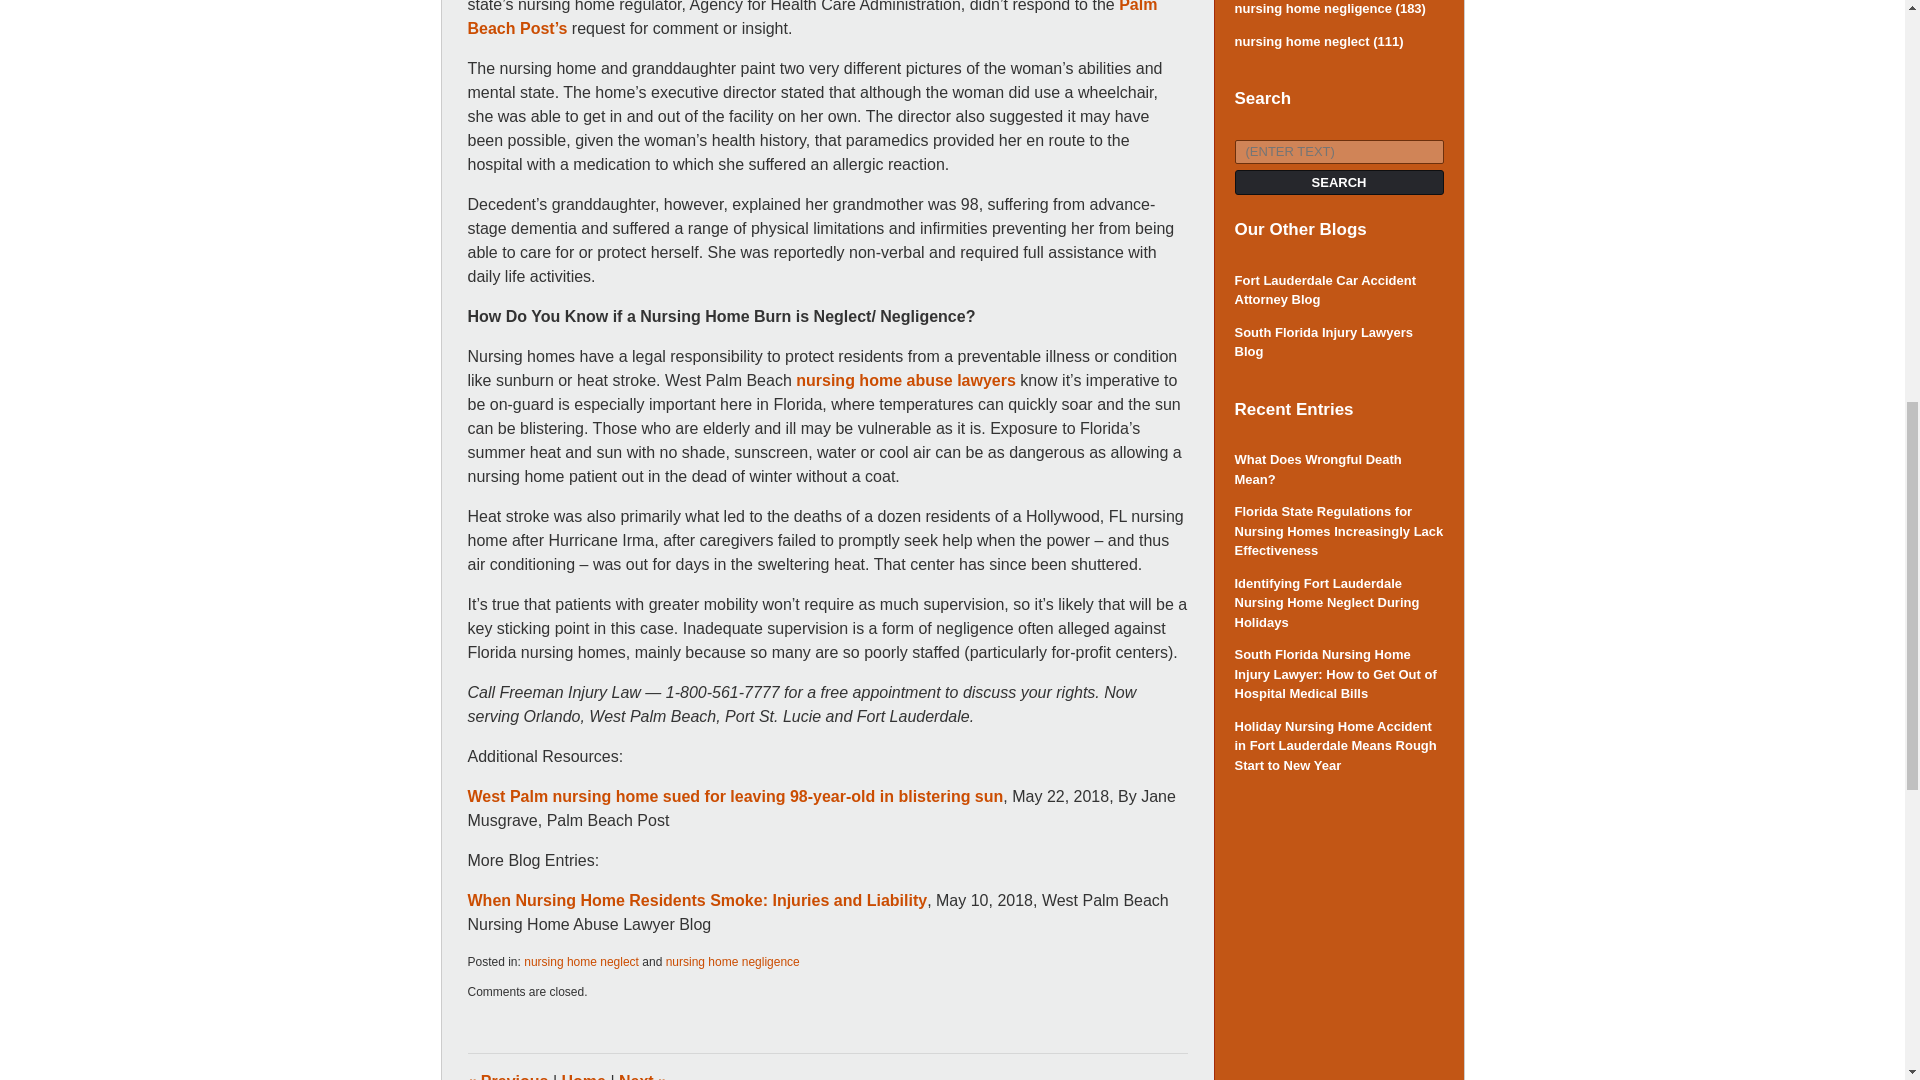 The width and height of the screenshot is (1920, 1080). Describe the element at coordinates (1338, 290) in the screenshot. I see `Fort Lauderdale Car Accident Attorney Blog` at that location.